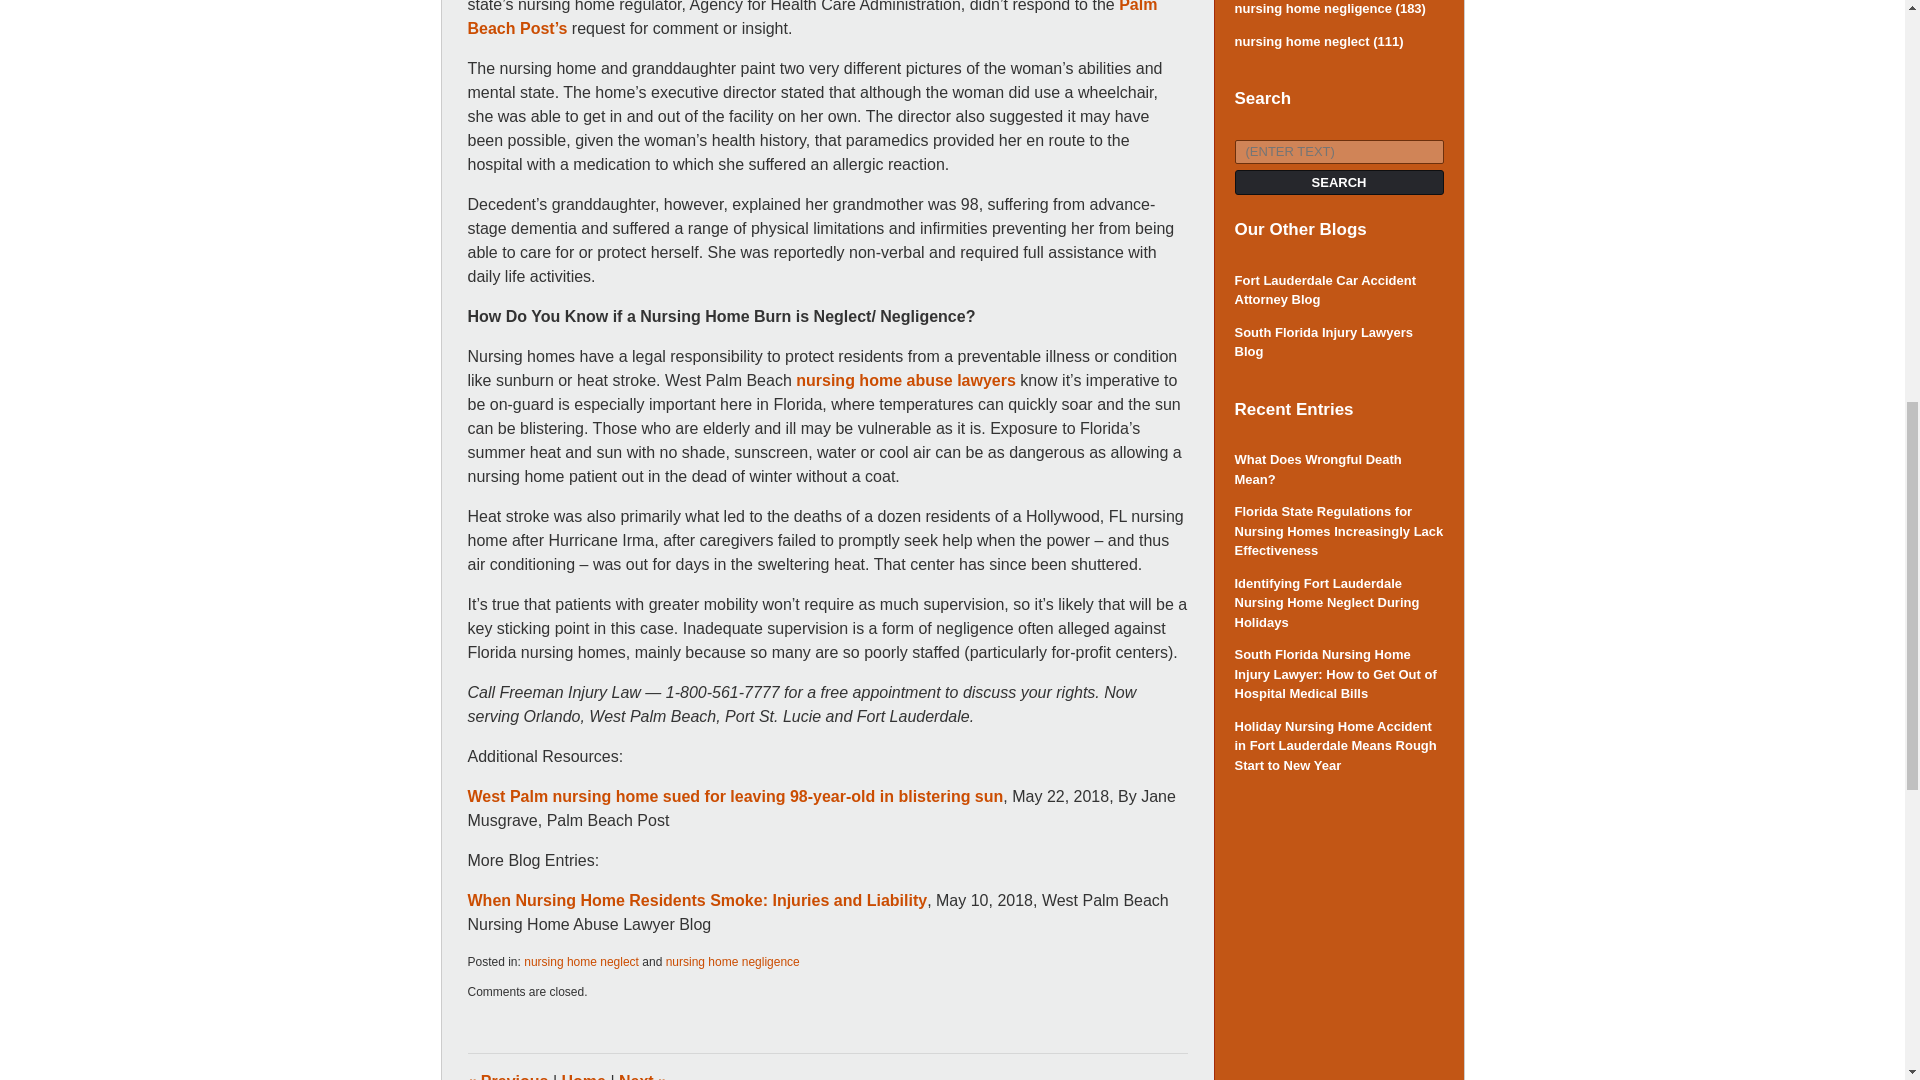 The width and height of the screenshot is (1920, 1080). Describe the element at coordinates (1338, 290) in the screenshot. I see `Fort Lauderdale Car Accident Attorney Blog` at that location.